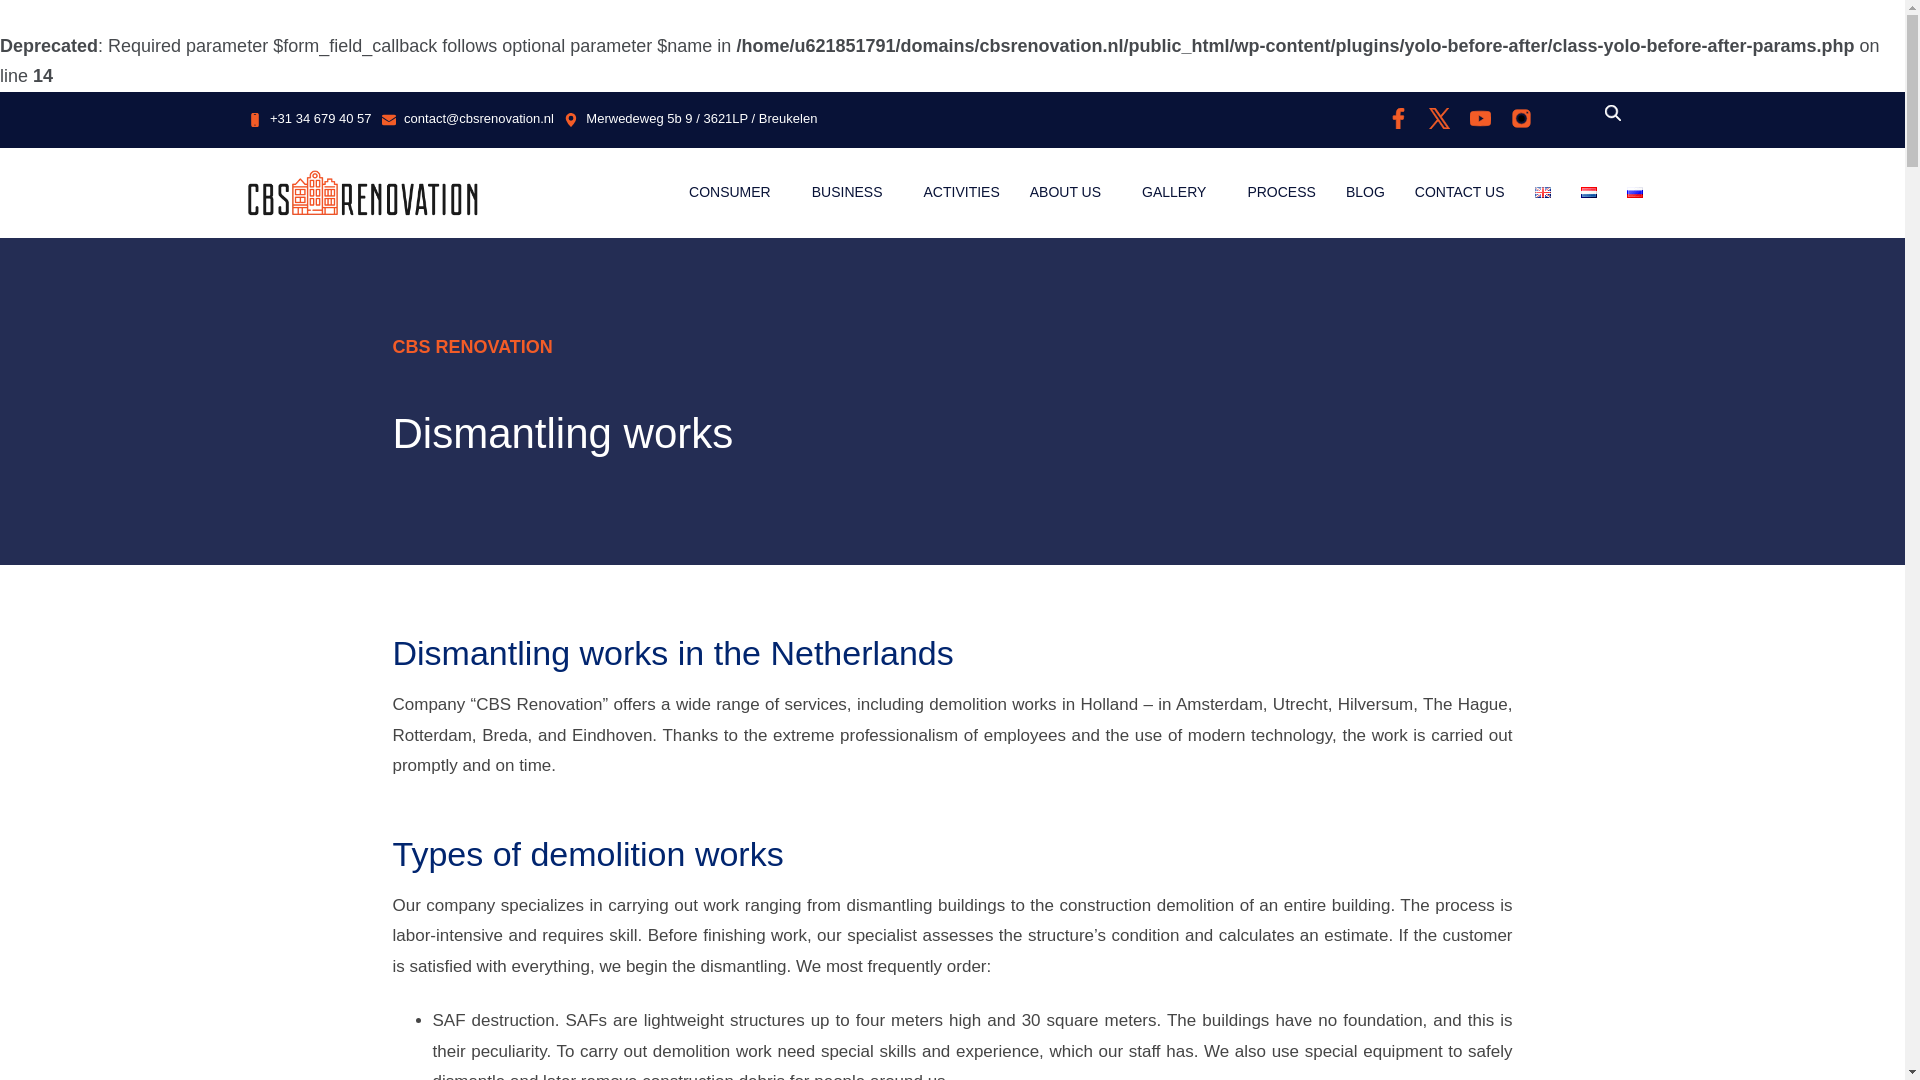 The height and width of the screenshot is (1080, 1920). Describe the element at coordinates (1364, 192) in the screenshot. I see `BLOG` at that location.